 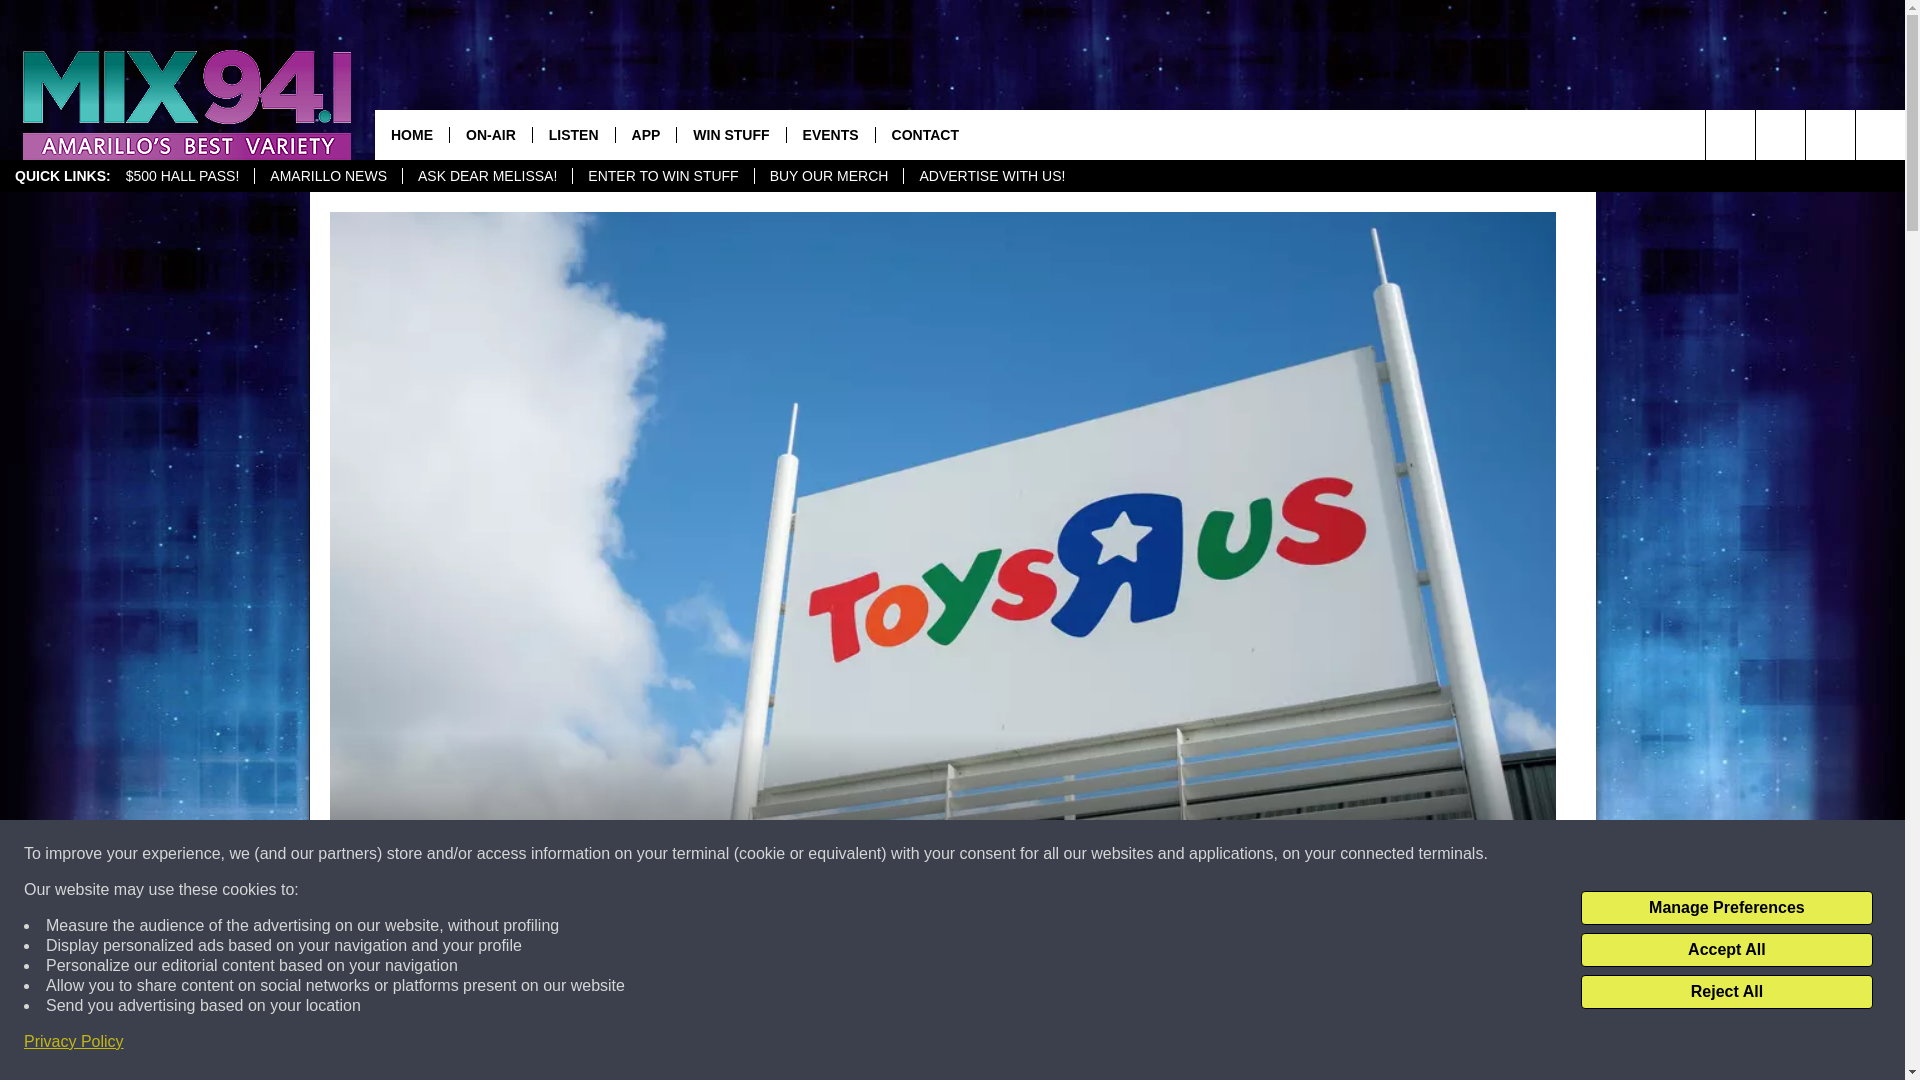 What do you see at coordinates (730, 134) in the screenshot?
I see `WIN STUFF` at bounding box center [730, 134].